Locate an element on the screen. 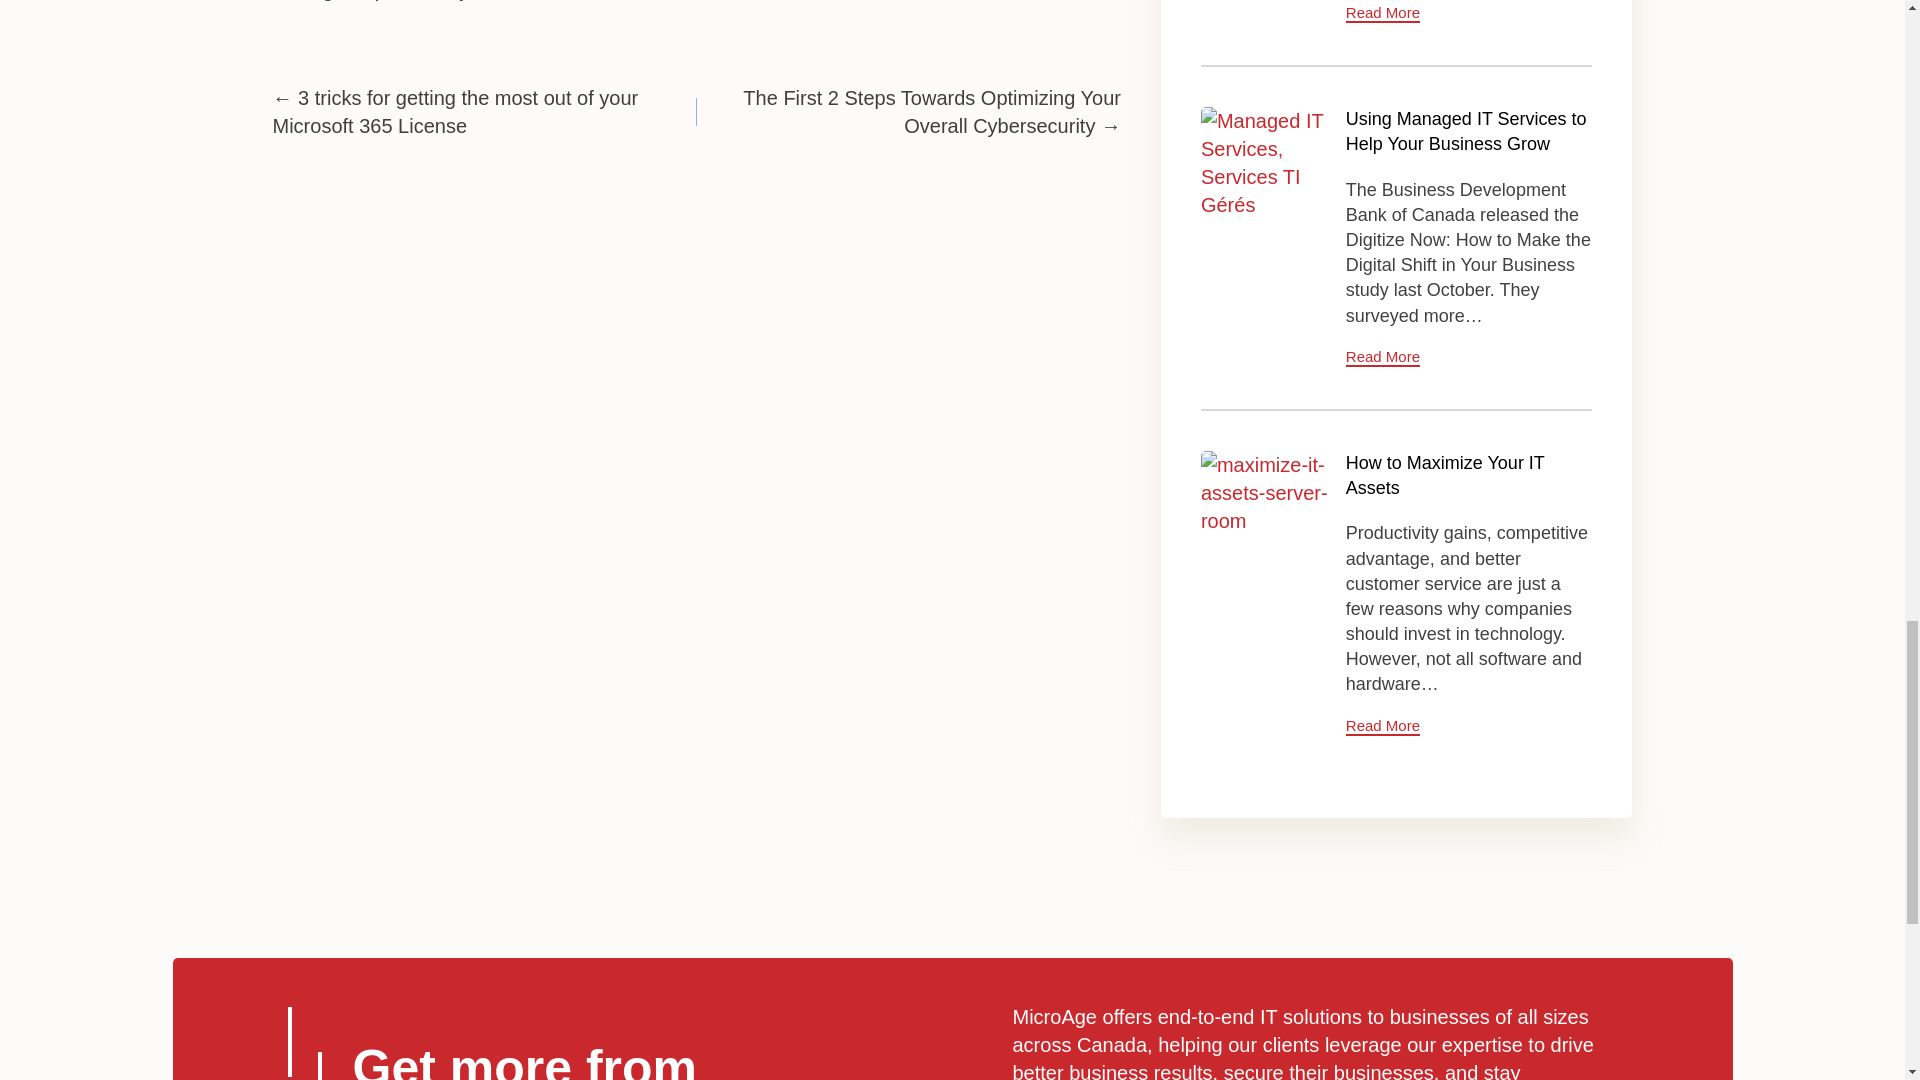  How to Maximize Your IT Assets is located at coordinates (1266, 515).